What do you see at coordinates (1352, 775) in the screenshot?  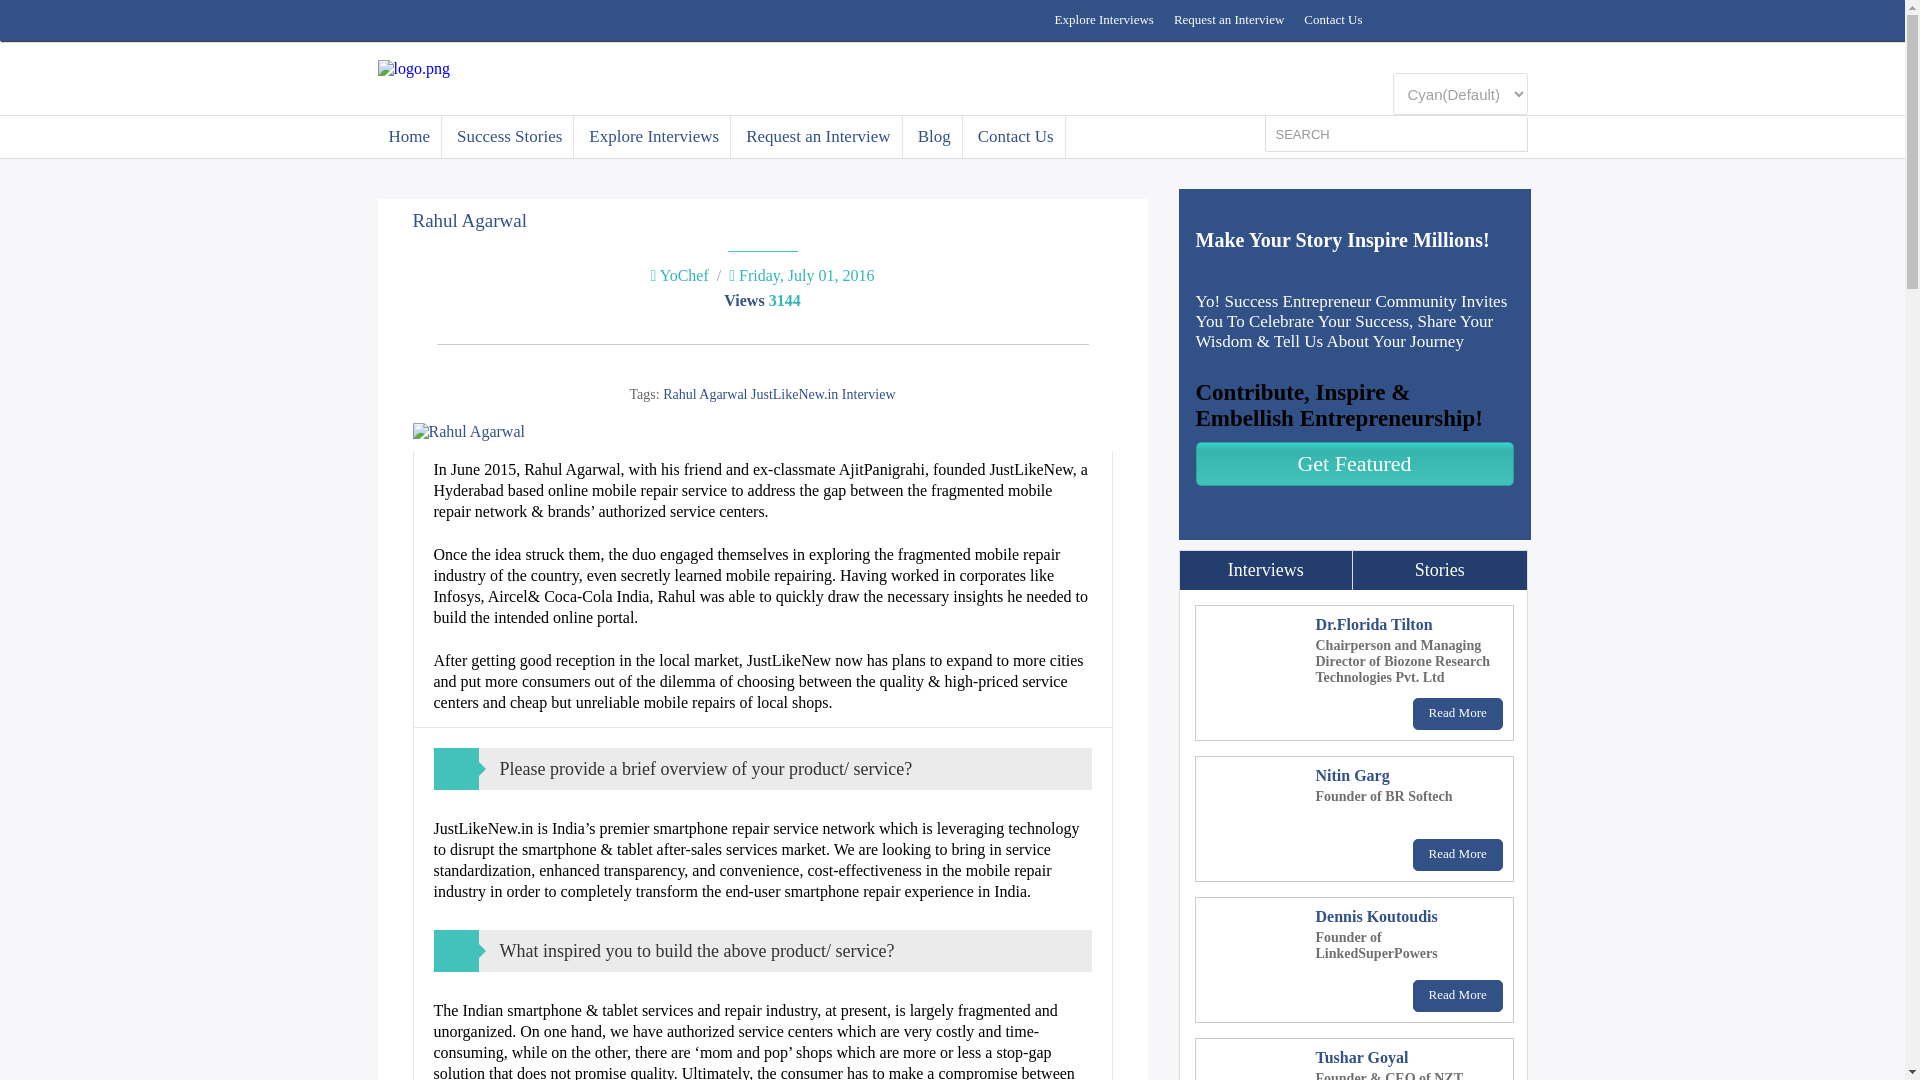 I see `Nitin Garg` at bounding box center [1352, 775].